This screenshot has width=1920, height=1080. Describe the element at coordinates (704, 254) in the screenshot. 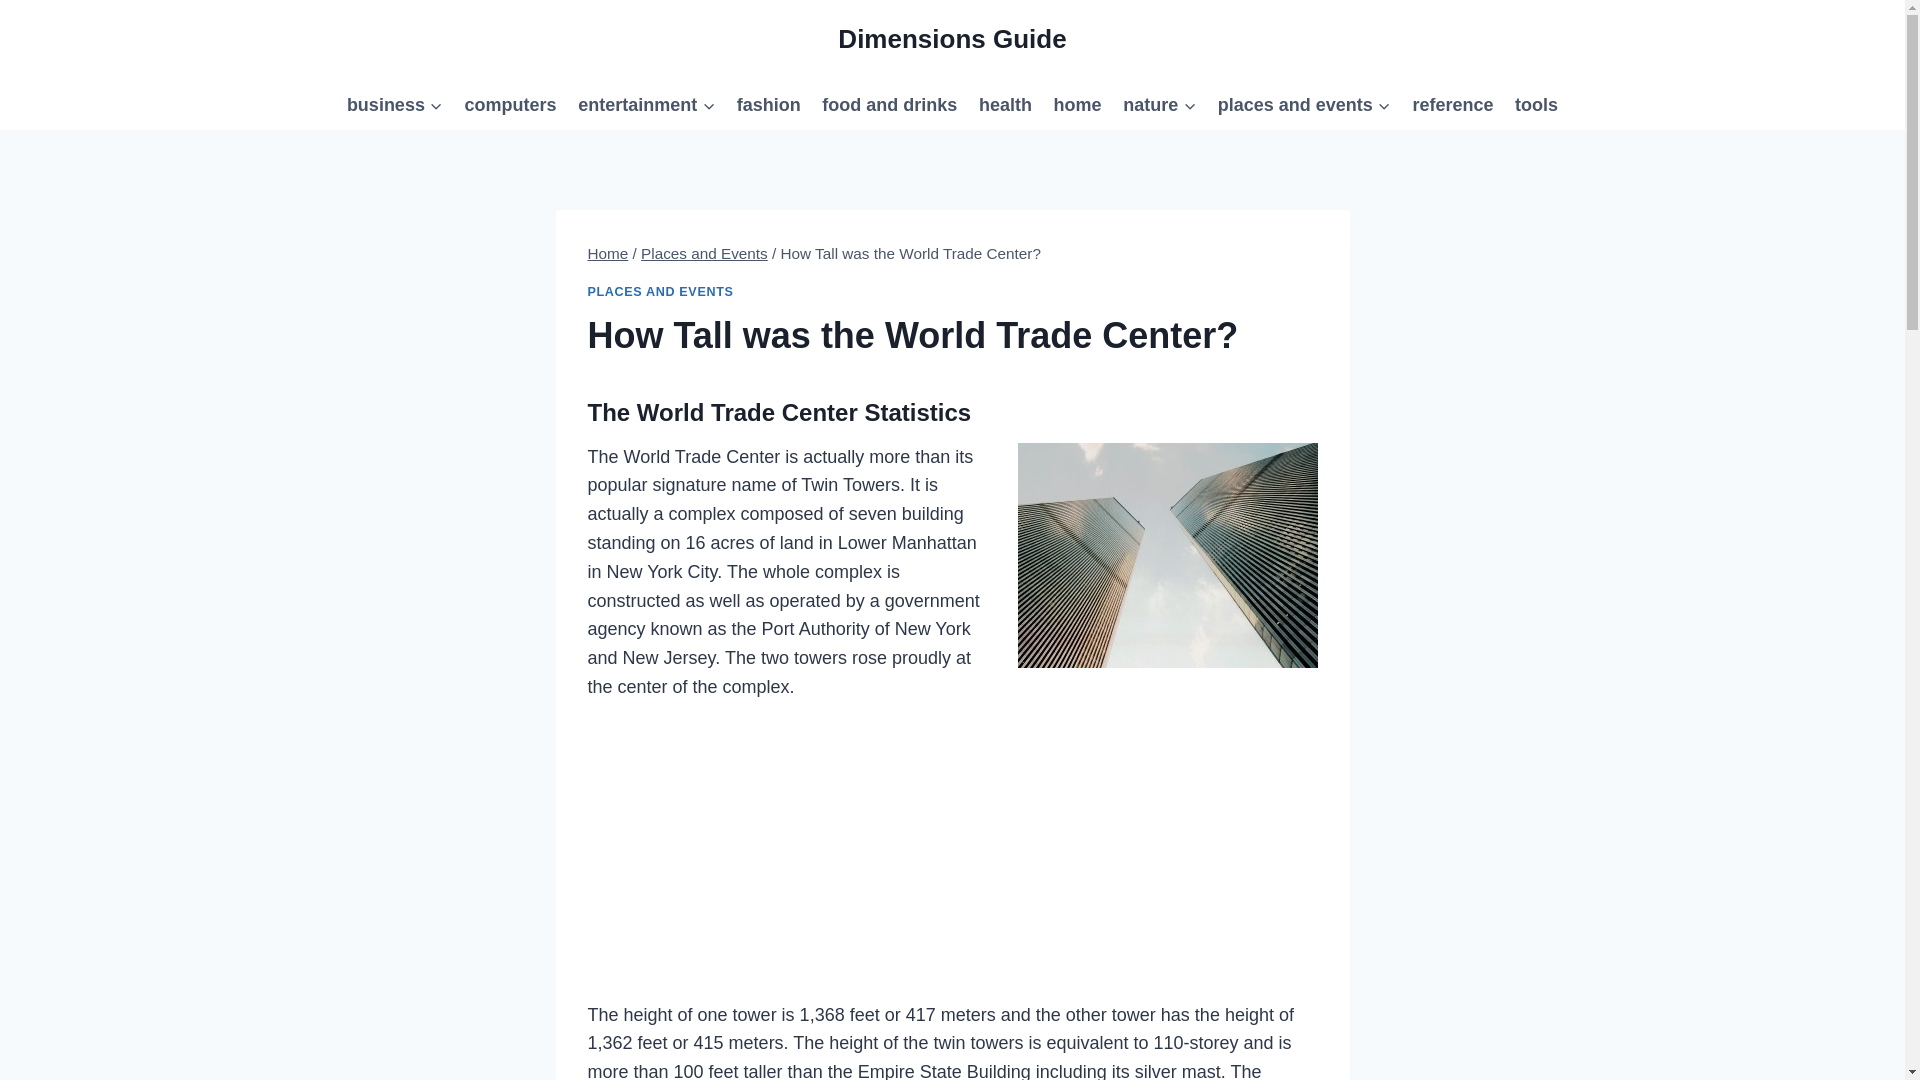

I see `Places and Events` at that location.